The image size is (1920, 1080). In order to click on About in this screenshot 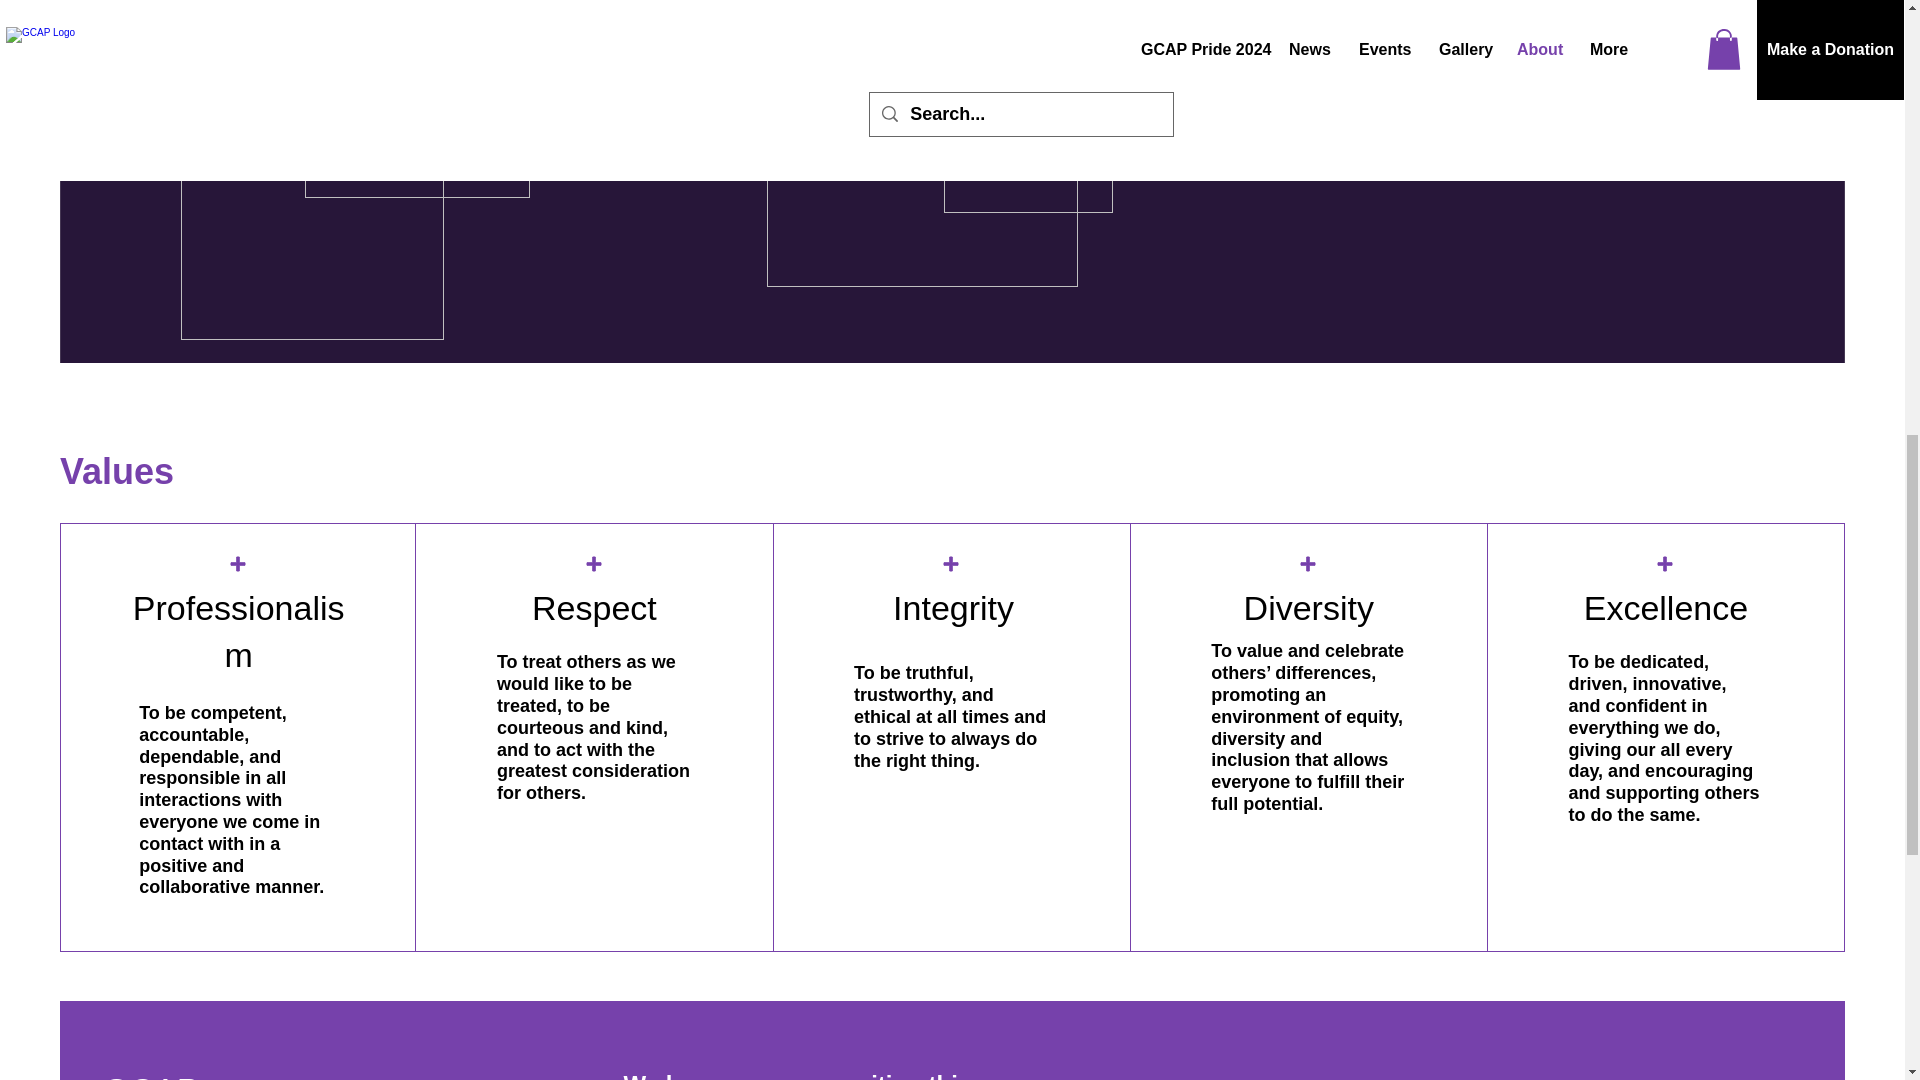, I will do `click(1534, 1078)`.